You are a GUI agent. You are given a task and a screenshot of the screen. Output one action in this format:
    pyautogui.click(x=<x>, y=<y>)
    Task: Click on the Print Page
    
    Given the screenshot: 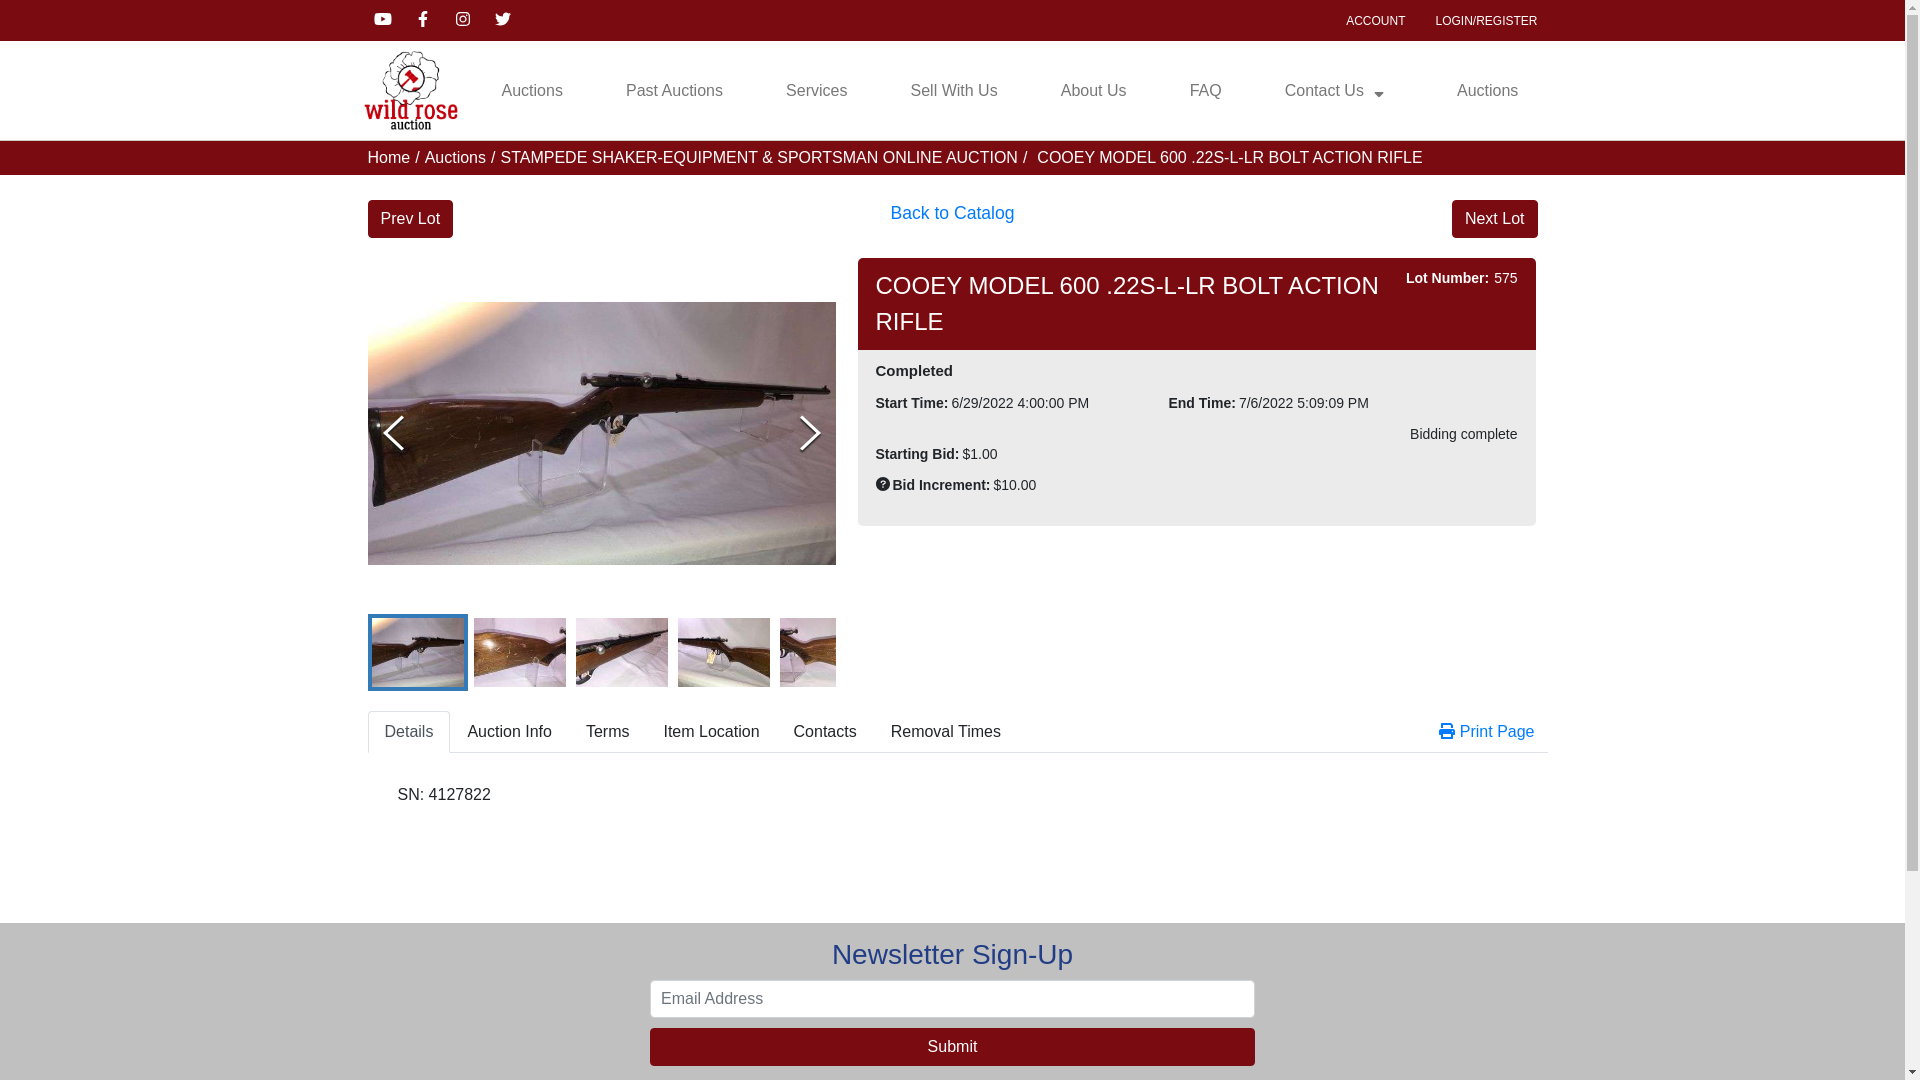 What is the action you would take?
    pyautogui.click(x=1487, y=731)
    